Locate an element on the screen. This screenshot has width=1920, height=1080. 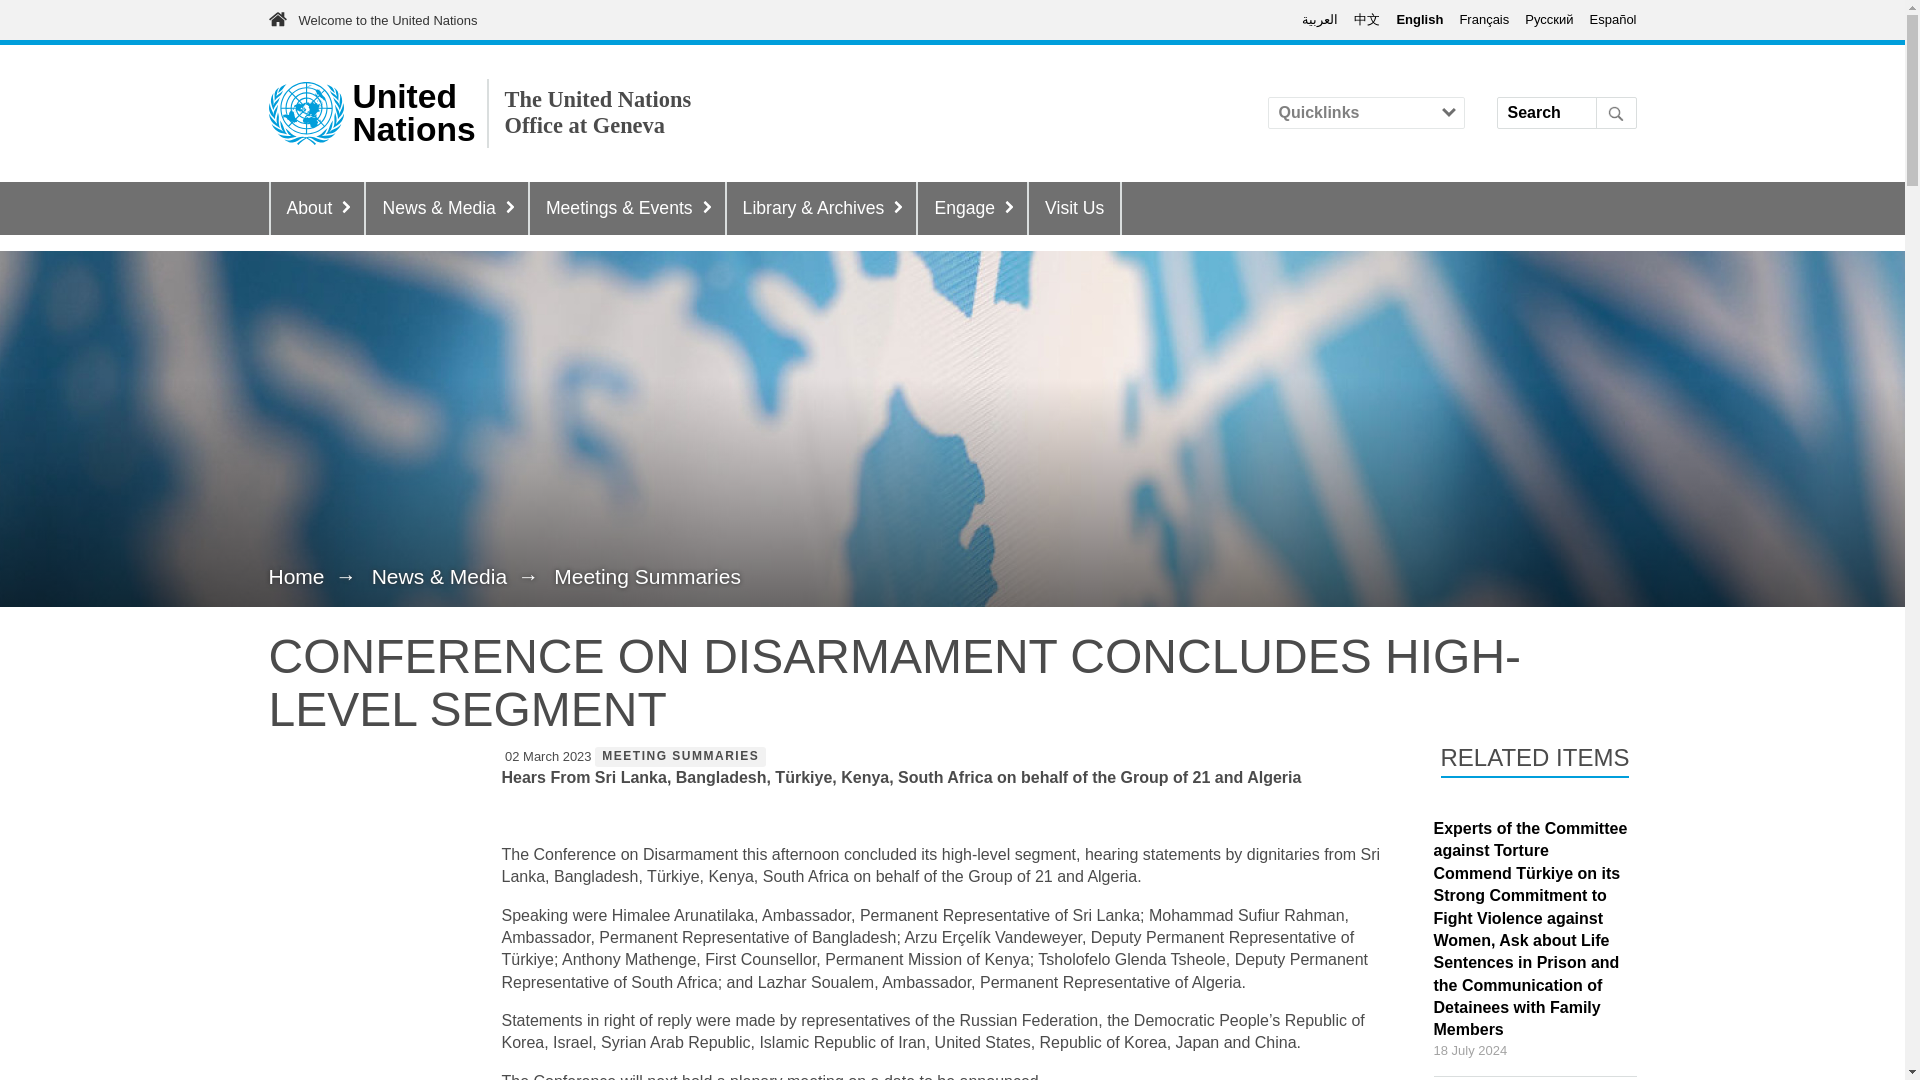
The United Nations Office at Geneva is located at coordinates (412, 113).